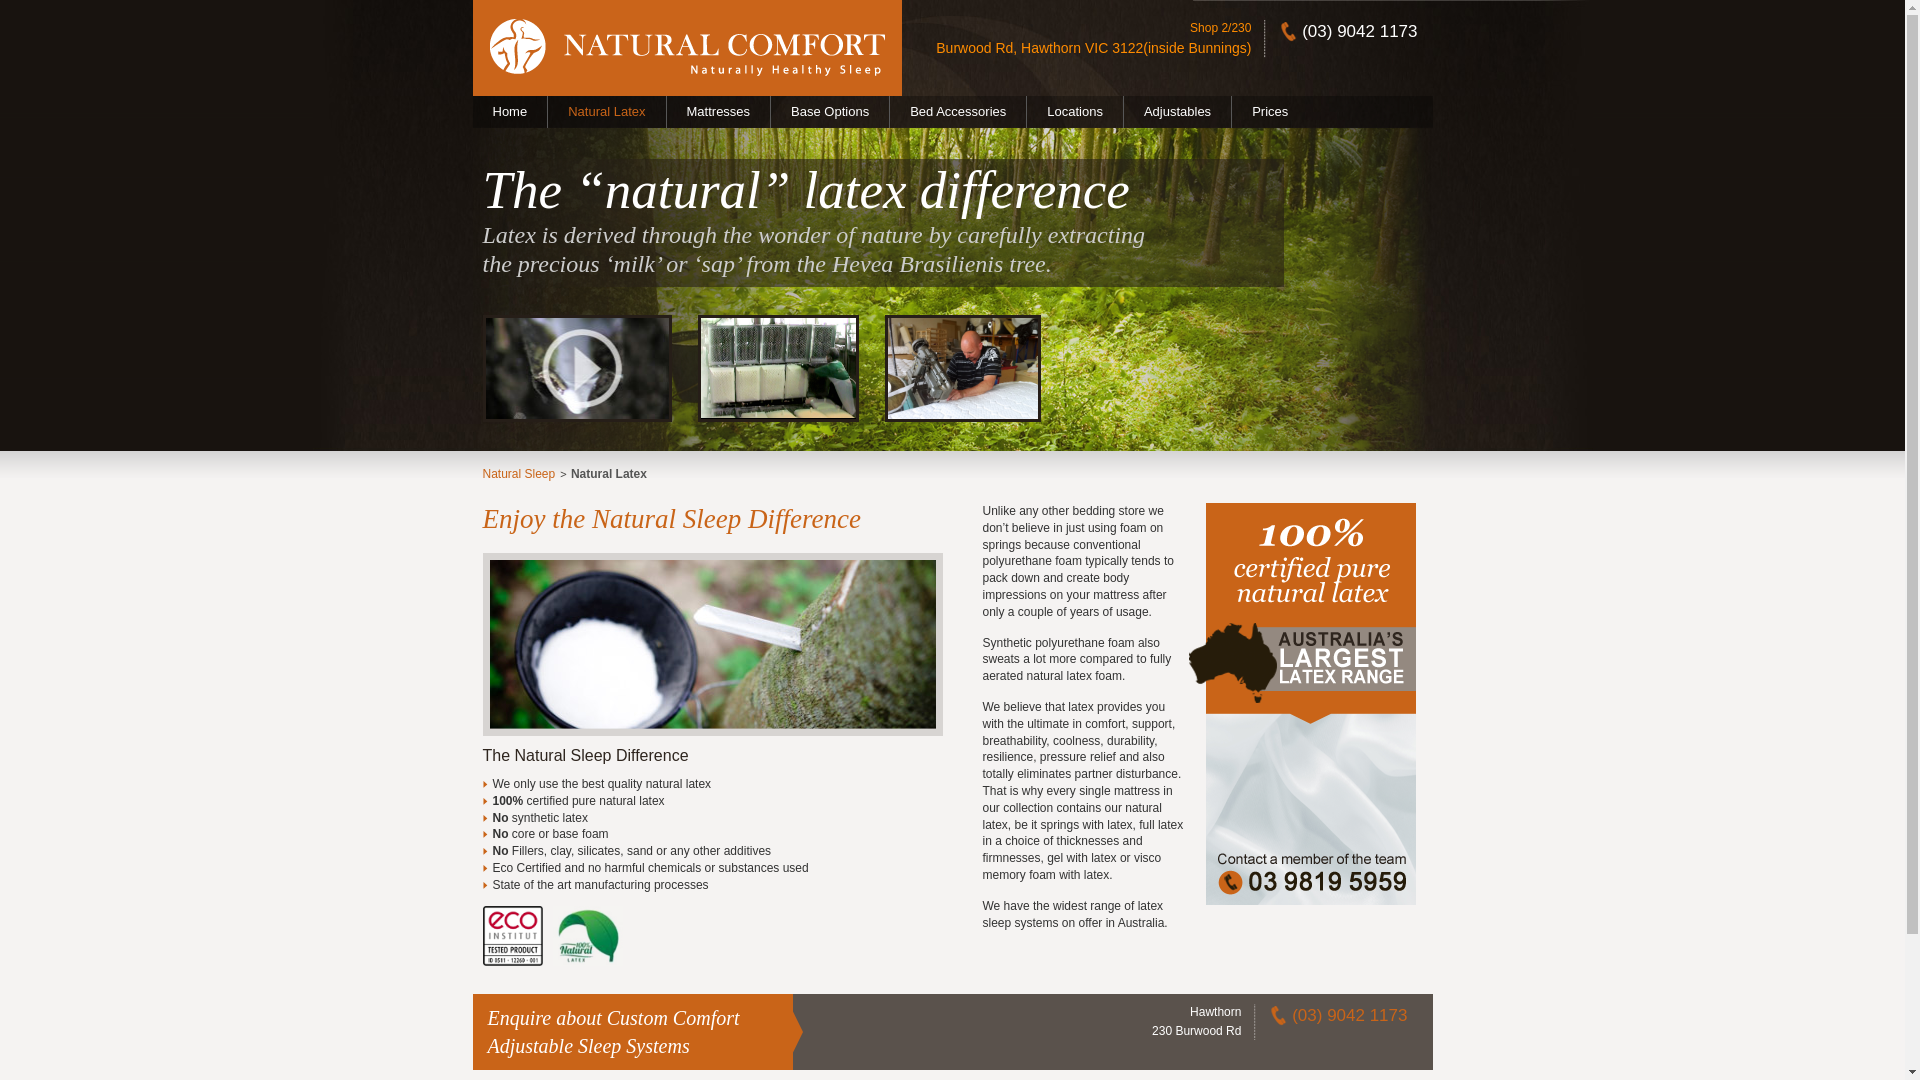  Describe the element at coordinates (1350, 1016) in the screenshot. I see `(03) 9042 1173` at that location.